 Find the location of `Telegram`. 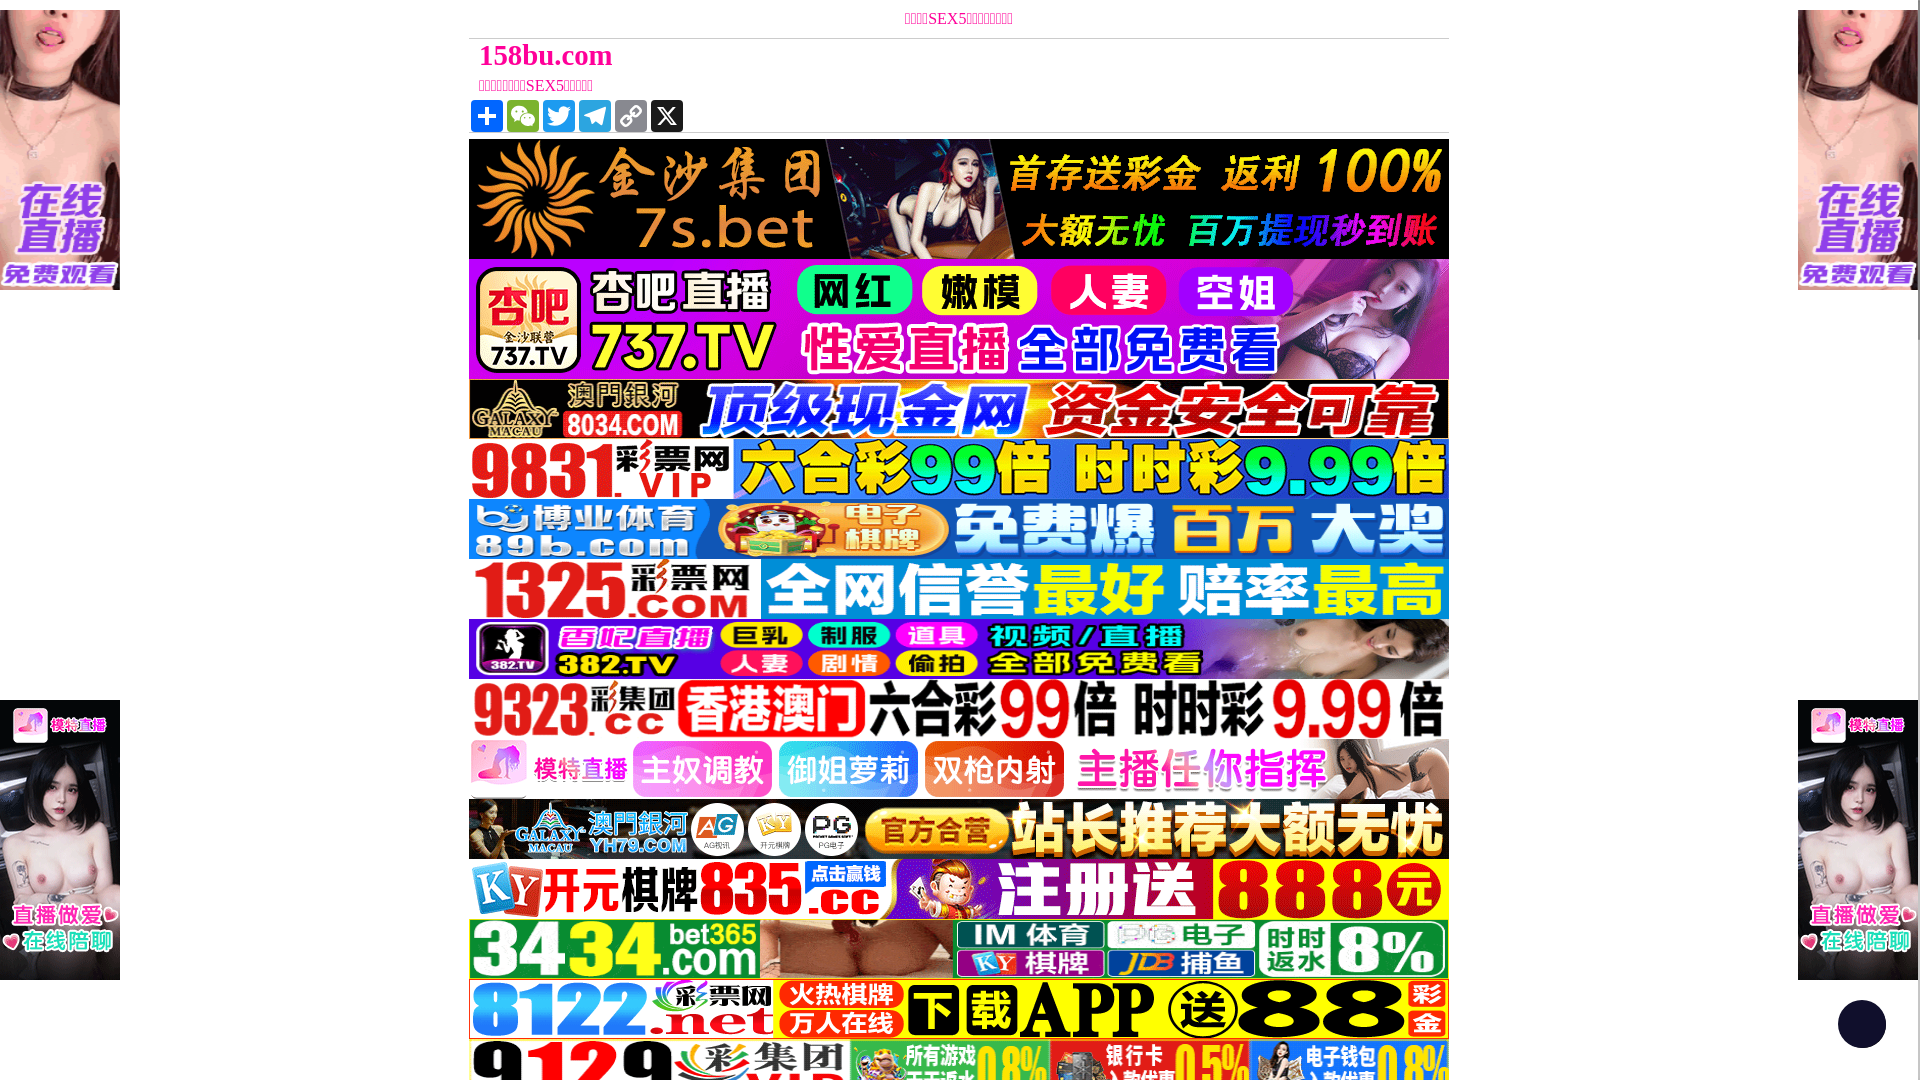

Telegram is located at coordinates (595, 116).